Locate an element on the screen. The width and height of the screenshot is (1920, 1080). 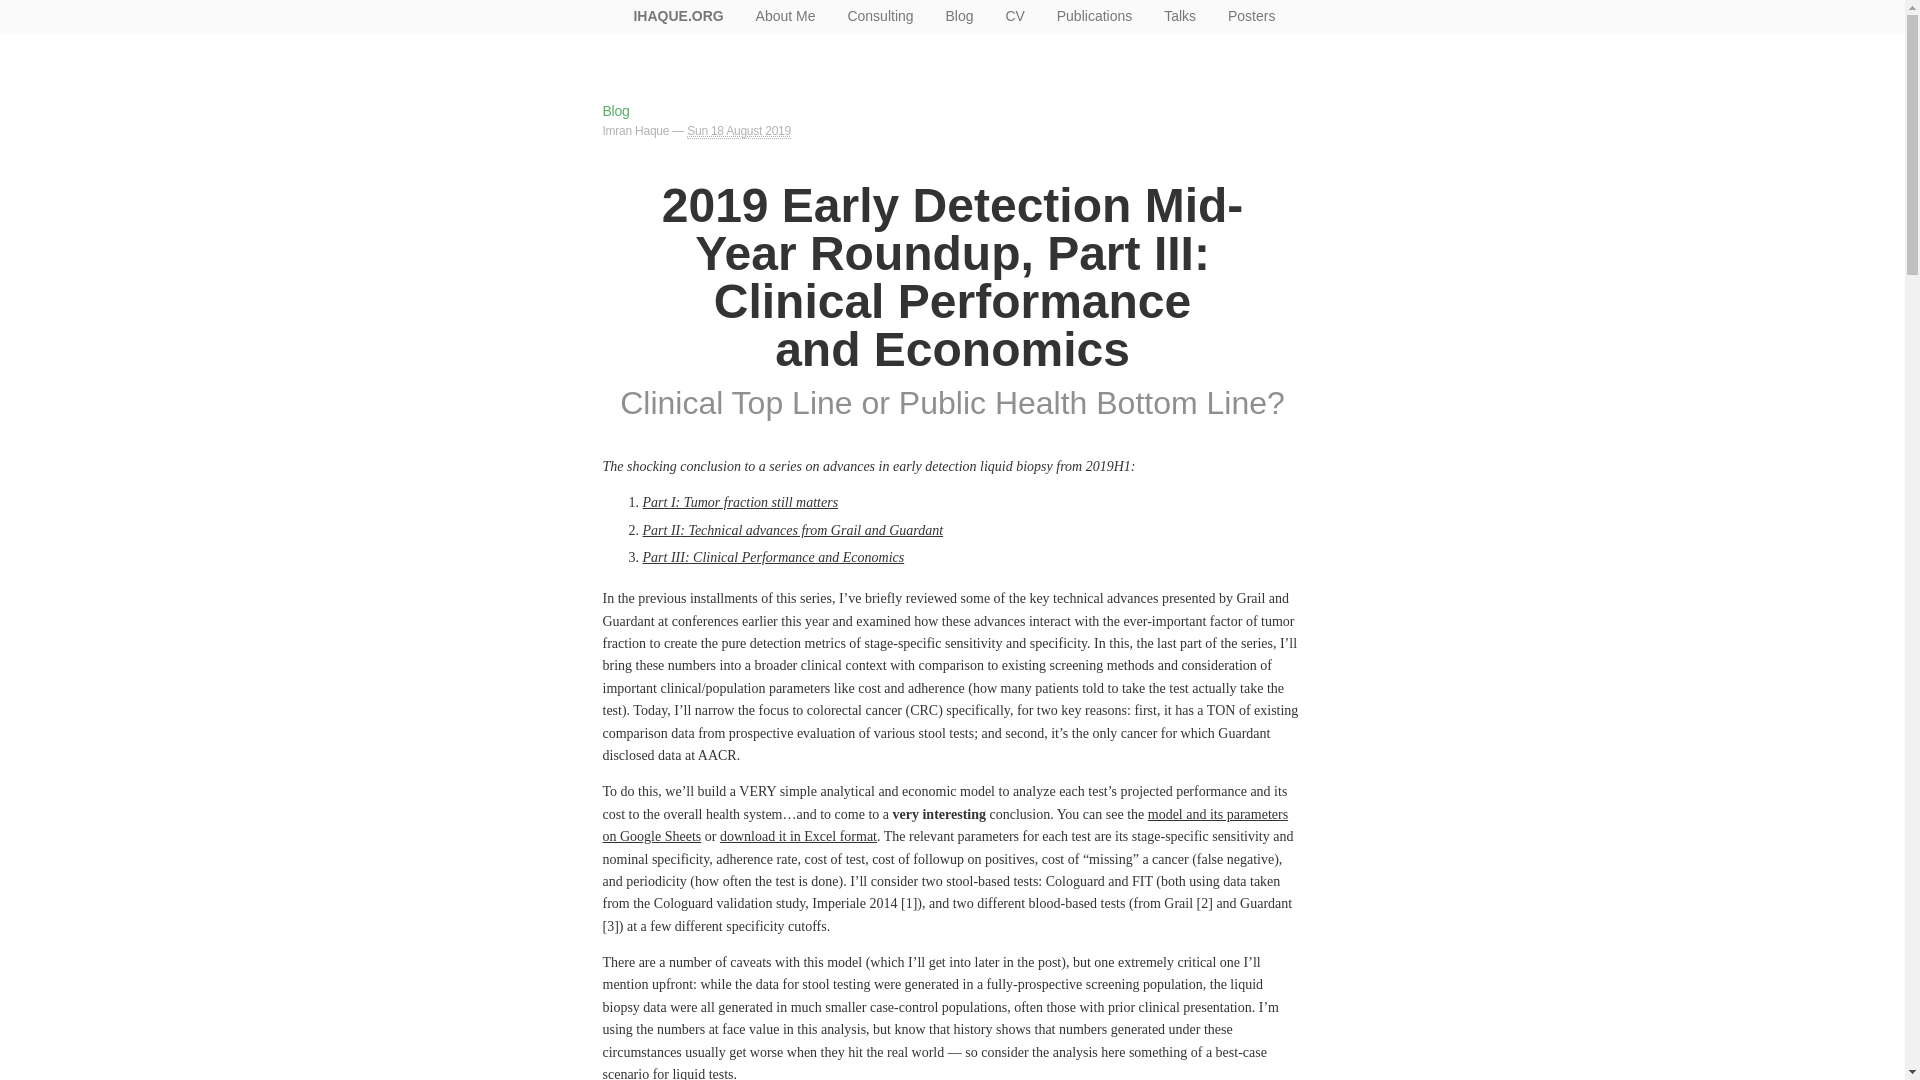
Publications is located at coordinates (1094, 16).